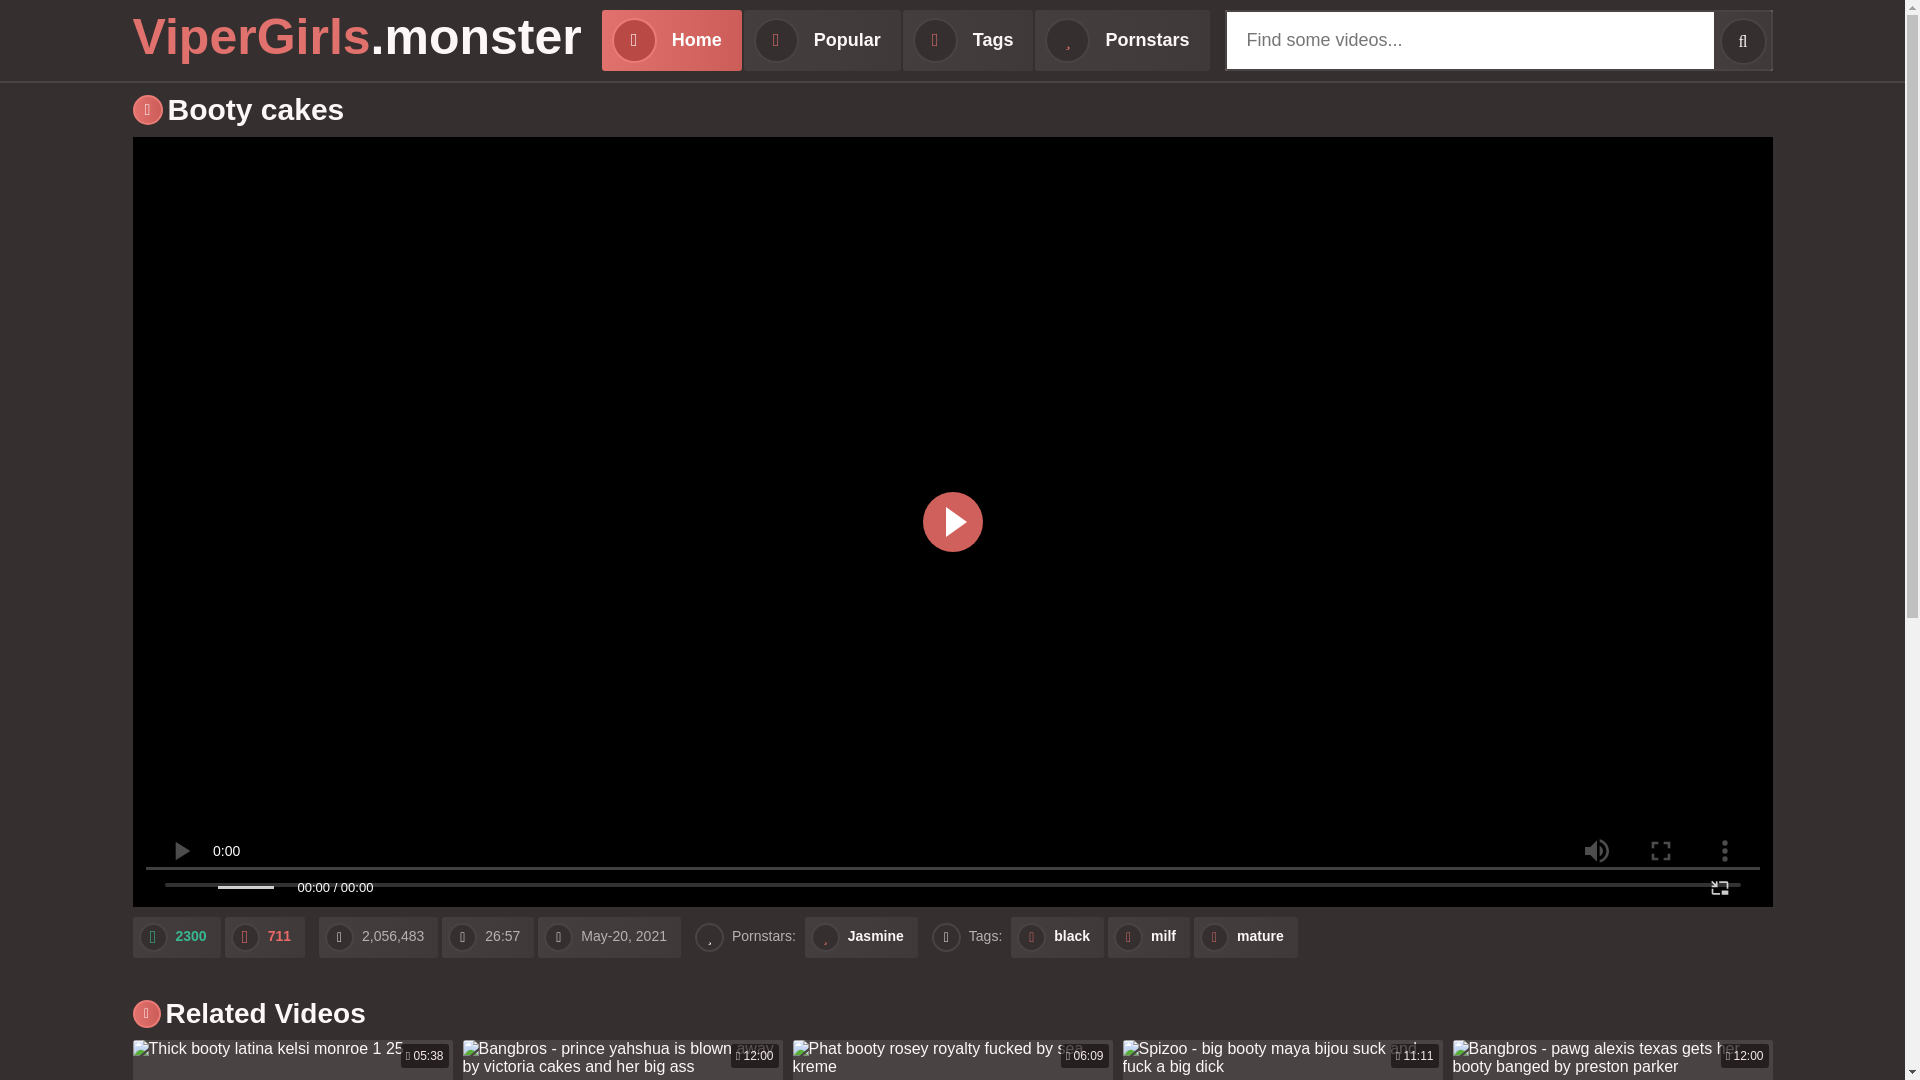  What do you see at coordinates (1742, 40) in the screenshot?
I see `Popular` at bounding box center [1742, 40].